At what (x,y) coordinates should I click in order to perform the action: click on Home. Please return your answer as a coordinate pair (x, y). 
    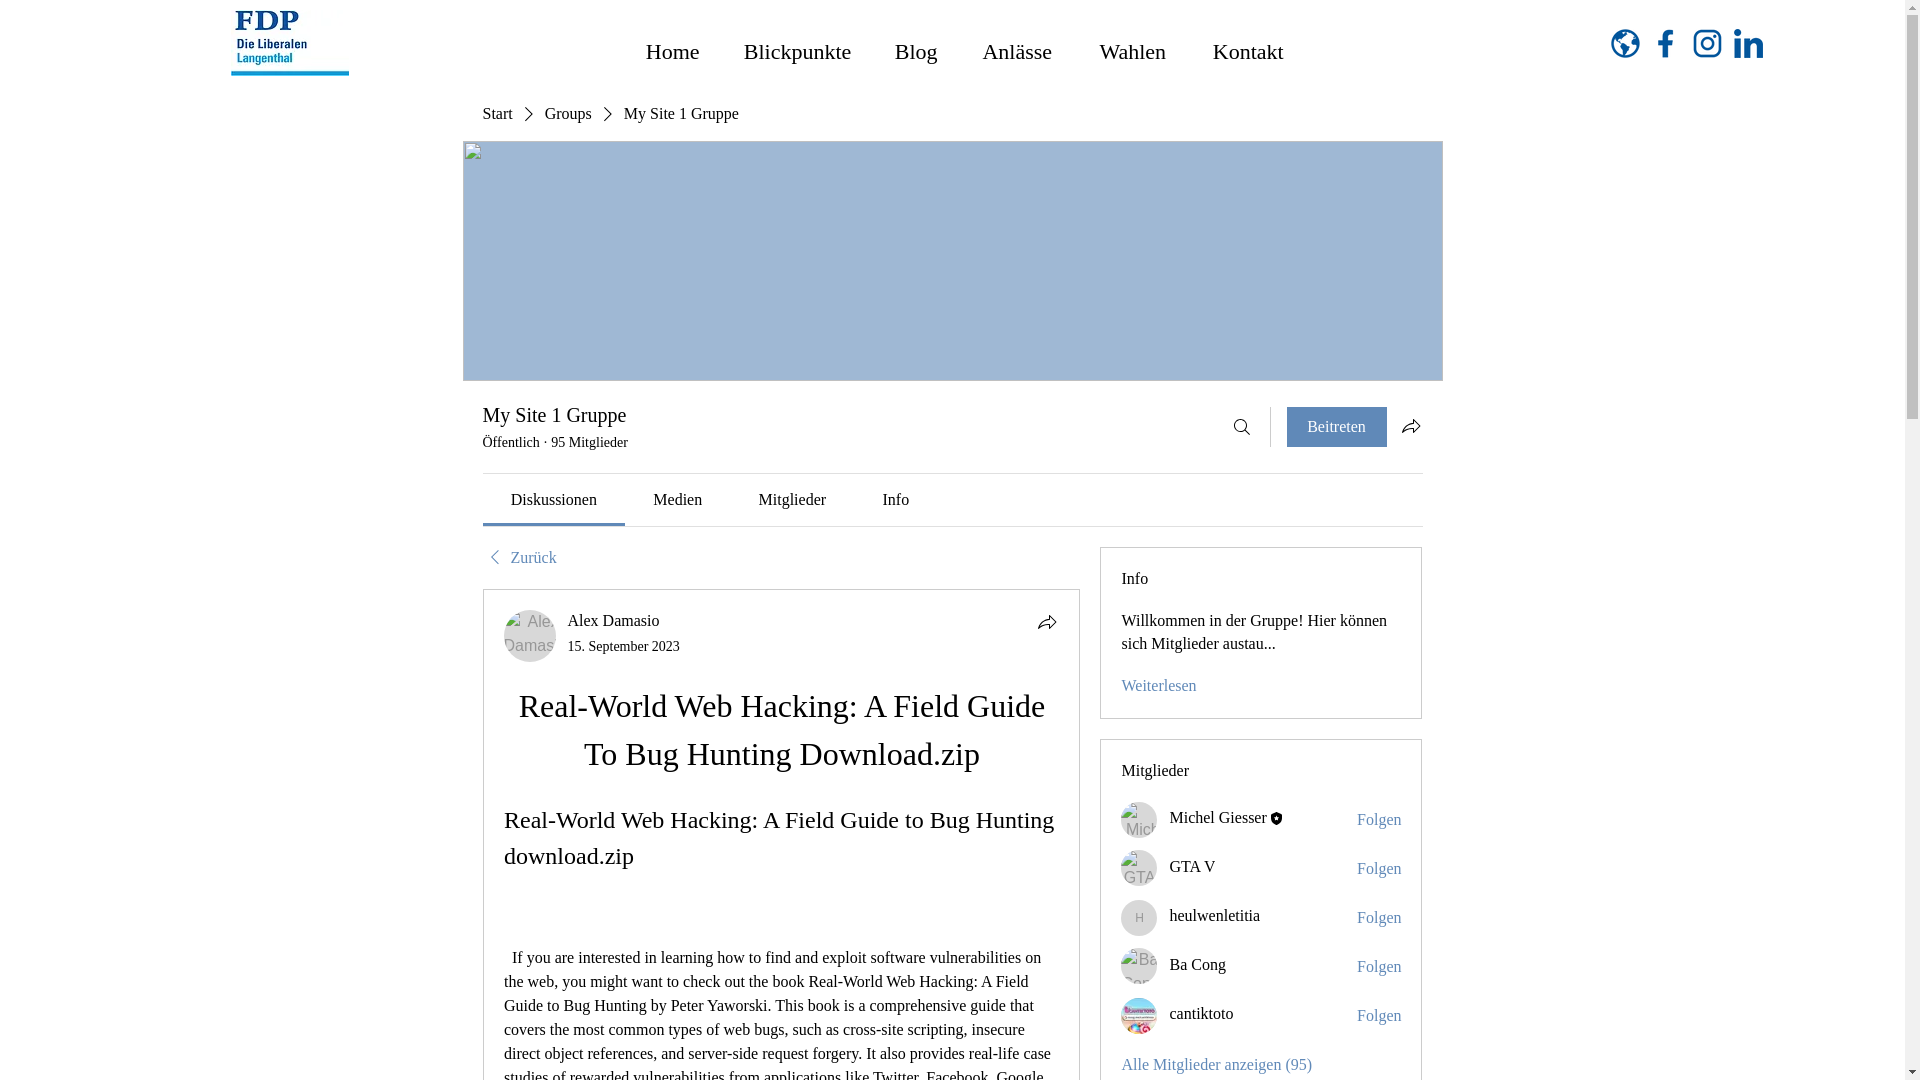
    Looking at the image, I should click on (672, 43).